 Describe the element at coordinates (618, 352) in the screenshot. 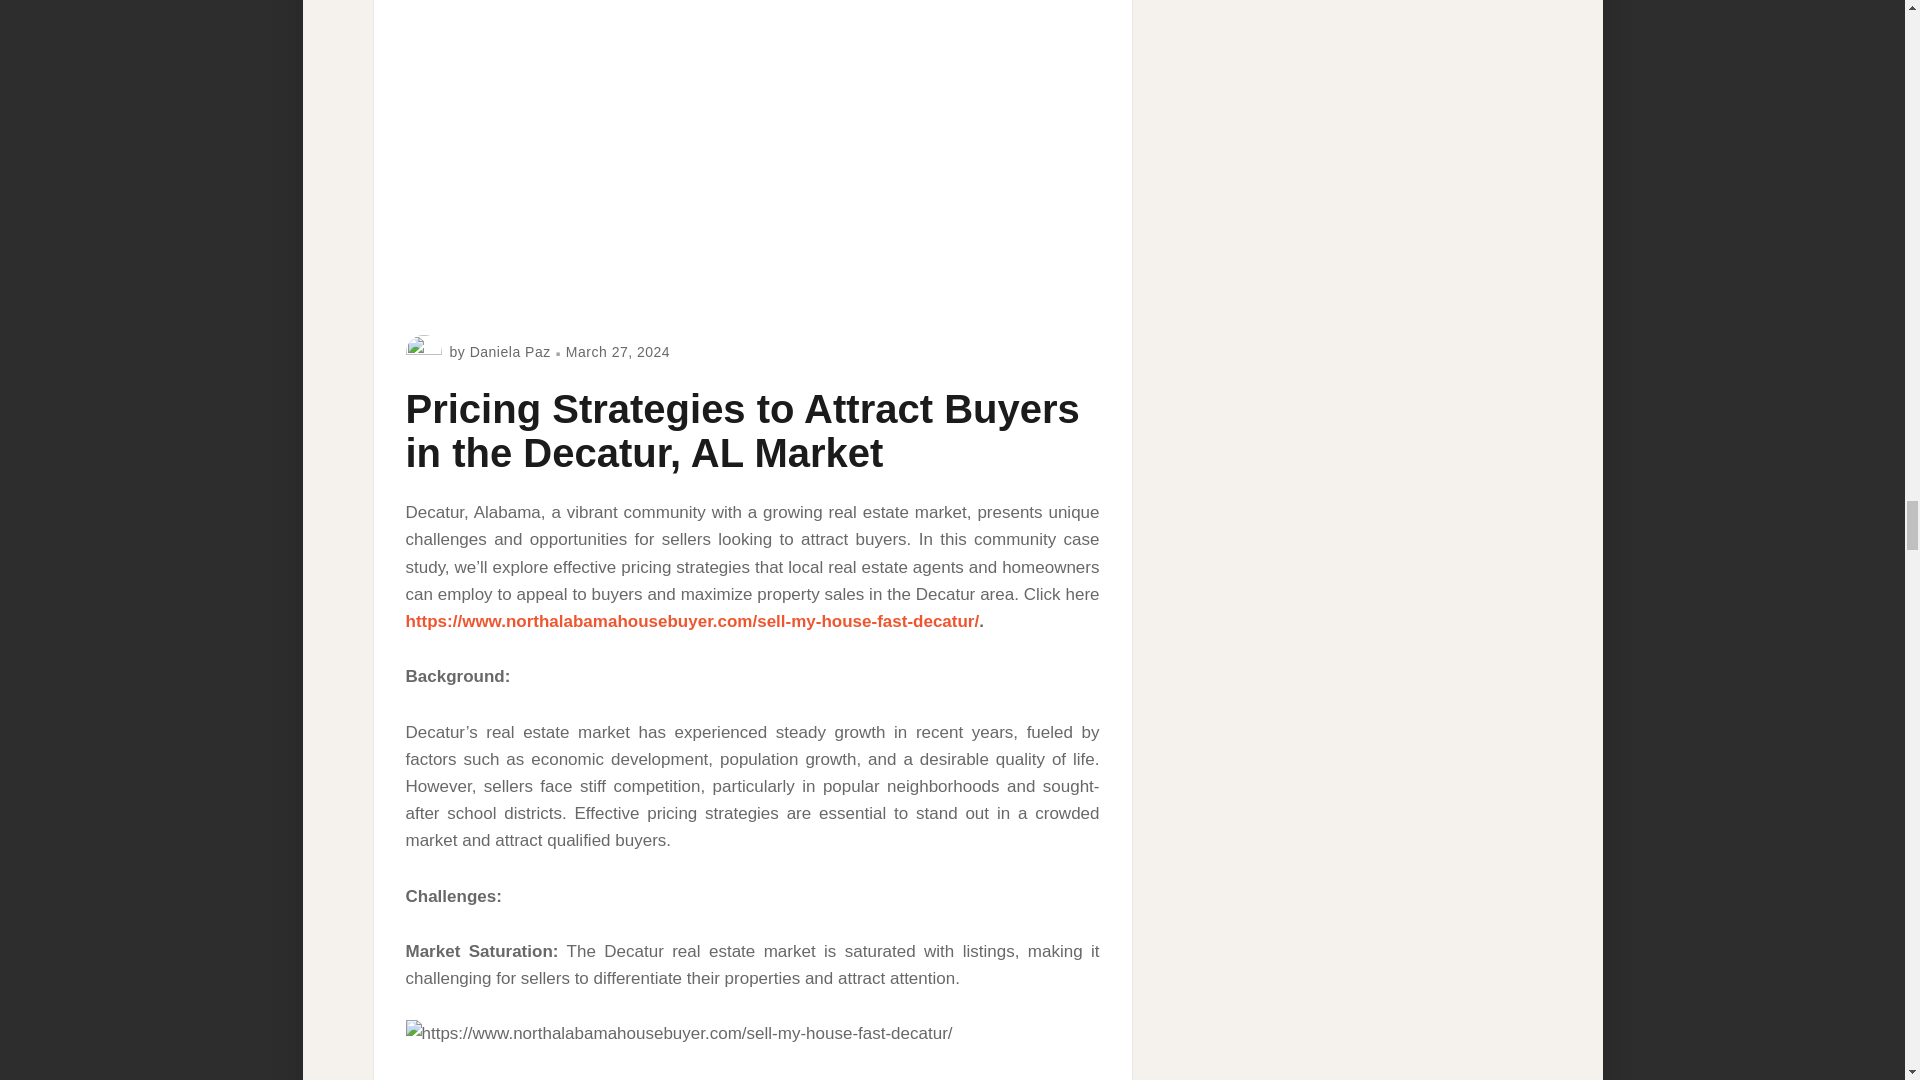

I see `March 27, 2024` at that location.